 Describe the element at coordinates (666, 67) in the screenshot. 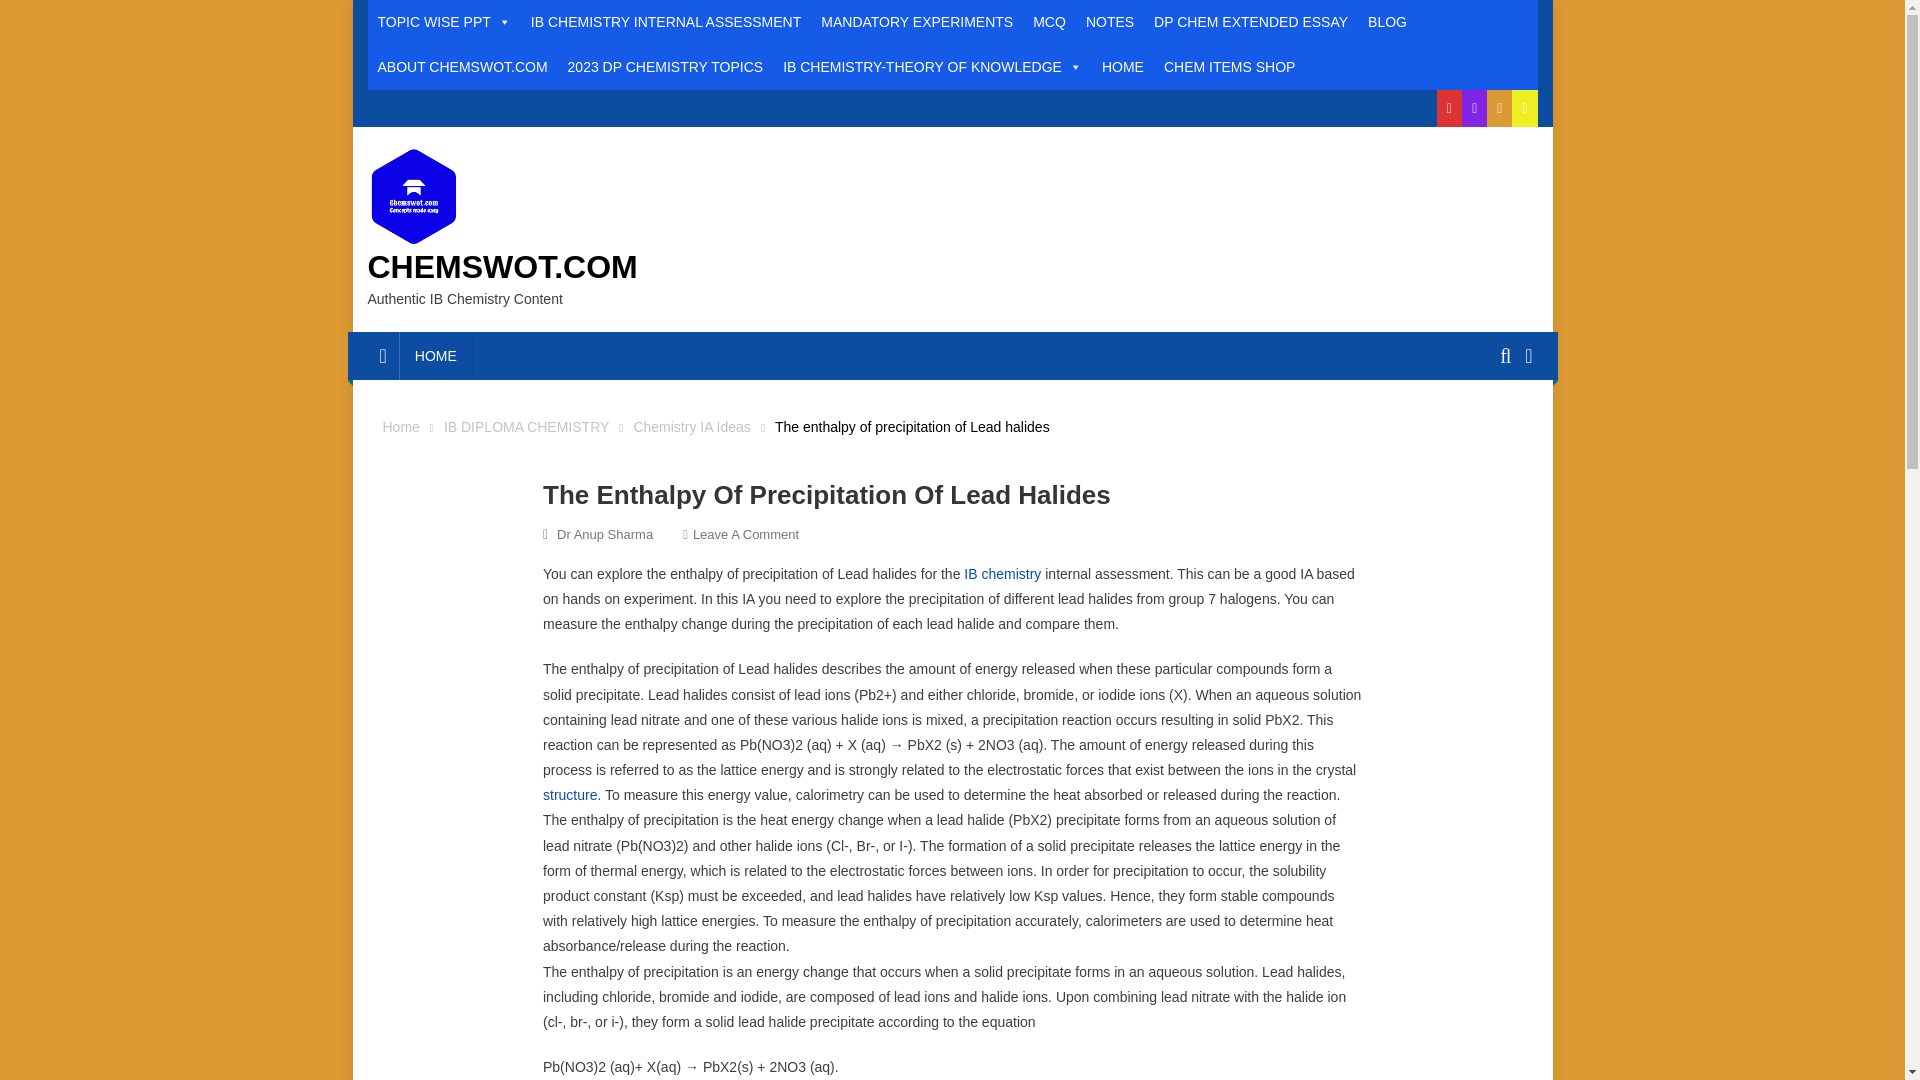

I see `2023 DP CHEMISTRY TOPICS` at that location.